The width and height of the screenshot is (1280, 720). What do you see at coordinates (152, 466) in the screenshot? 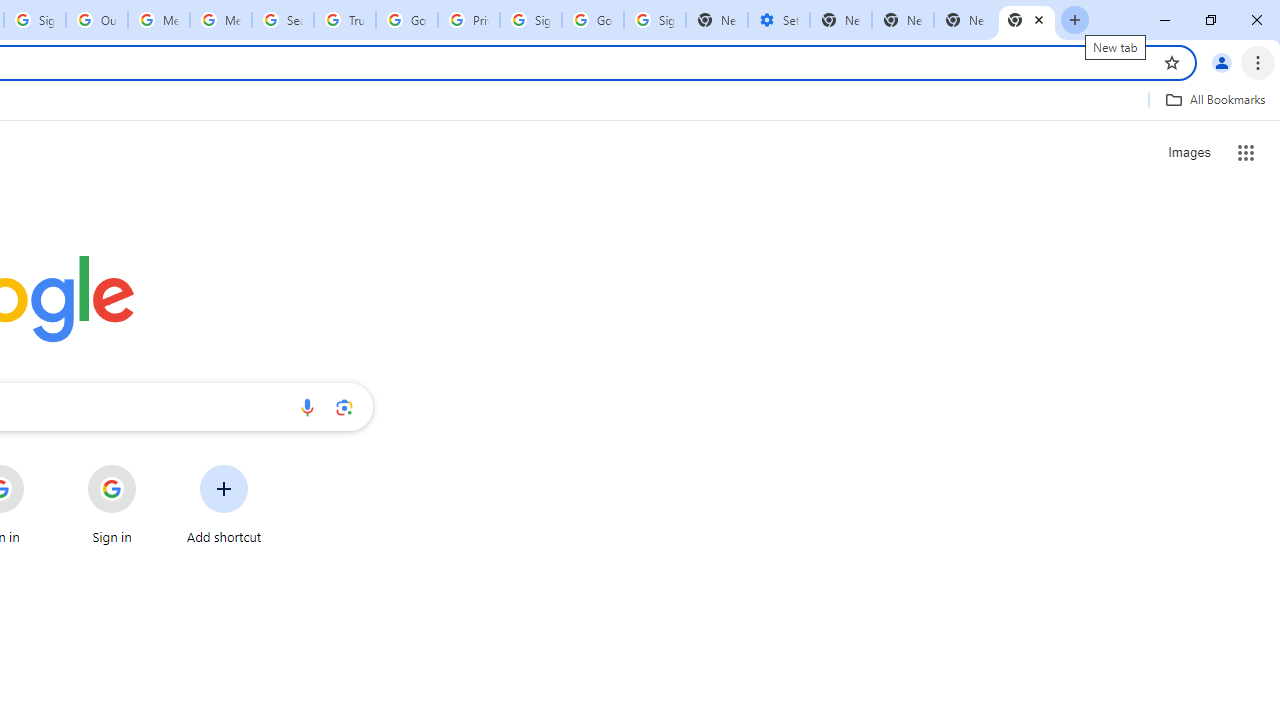
I see `More actions for Sign in shortcut` at bounding box center [152, 466].